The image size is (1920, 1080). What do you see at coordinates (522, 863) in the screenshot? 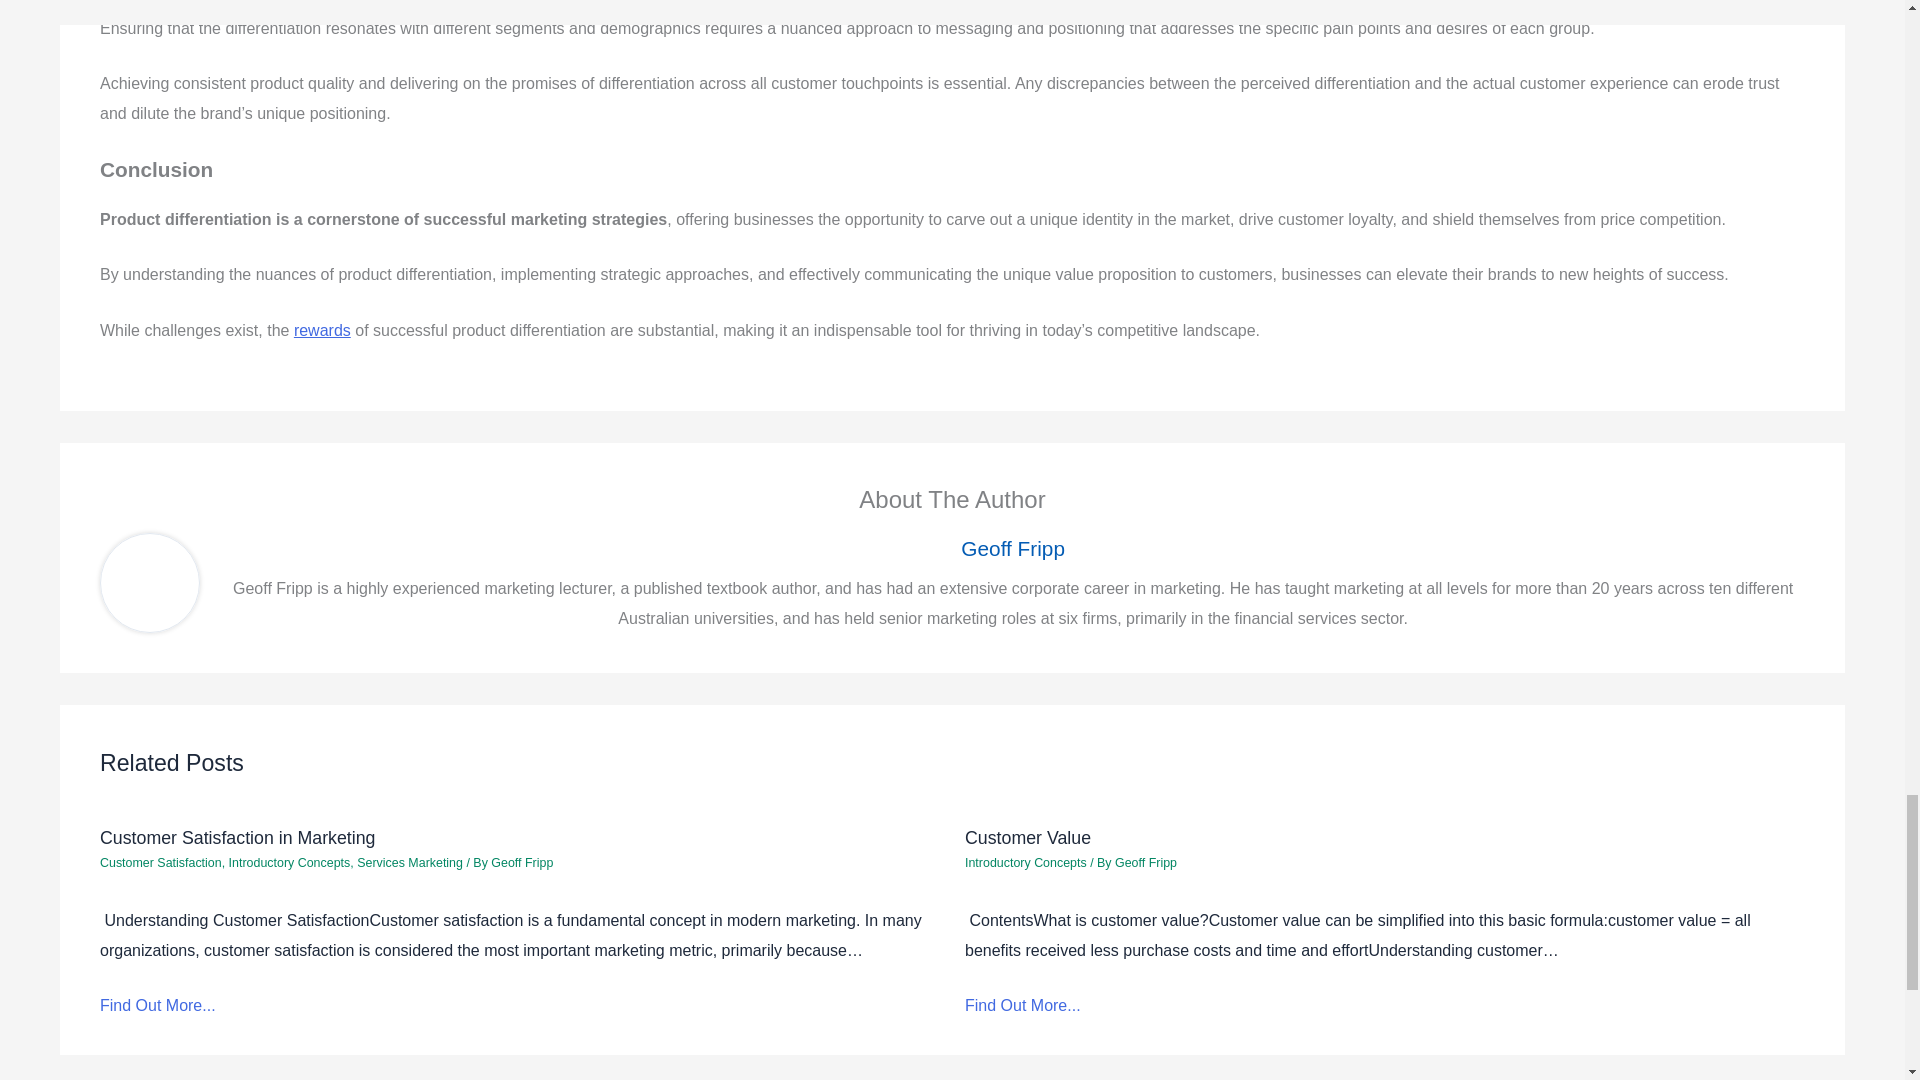
I see `View all posts by Geoff Fripp` at bounding box center [522, 863].